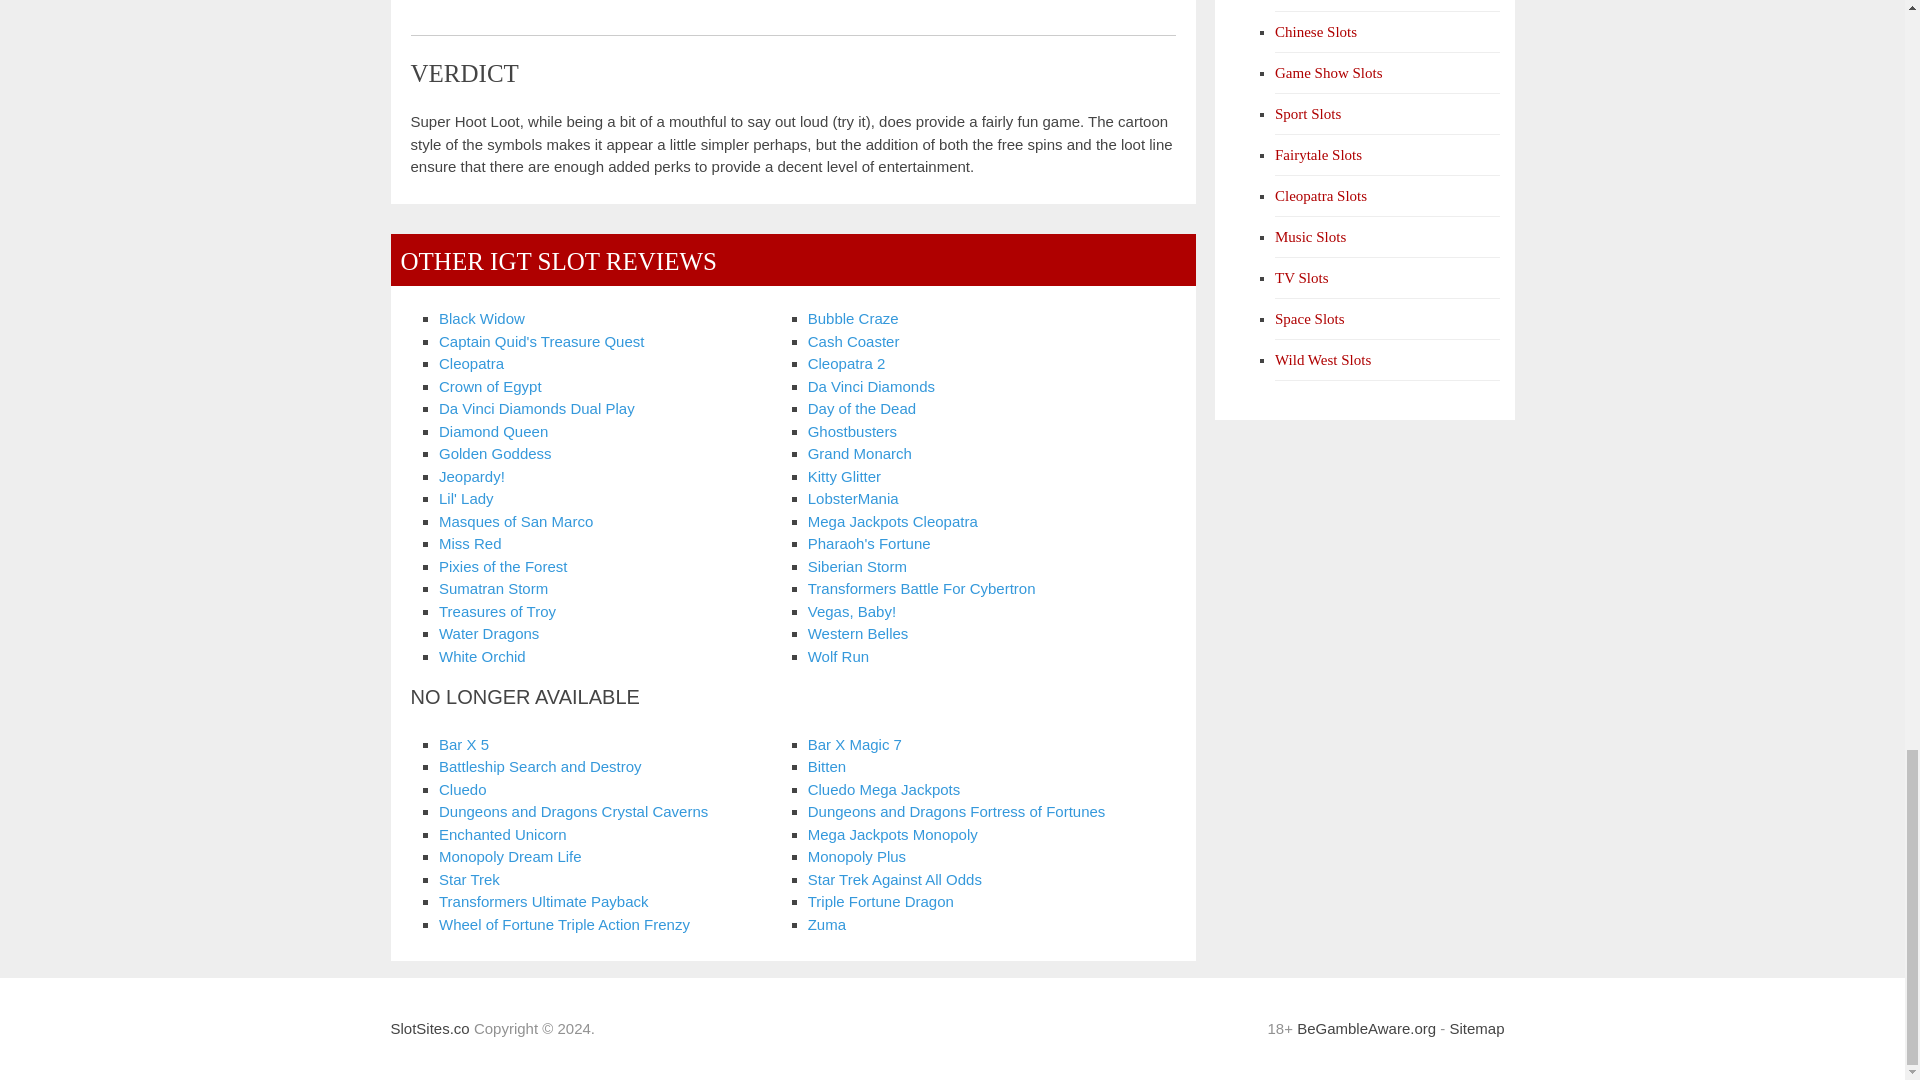 The width and height of the screenshot is (1920, 1080). What do you see at coordinates (870, 542) in the screenshot?
I see `Pharaoh's Fortune` at bounding box center [870, 542].